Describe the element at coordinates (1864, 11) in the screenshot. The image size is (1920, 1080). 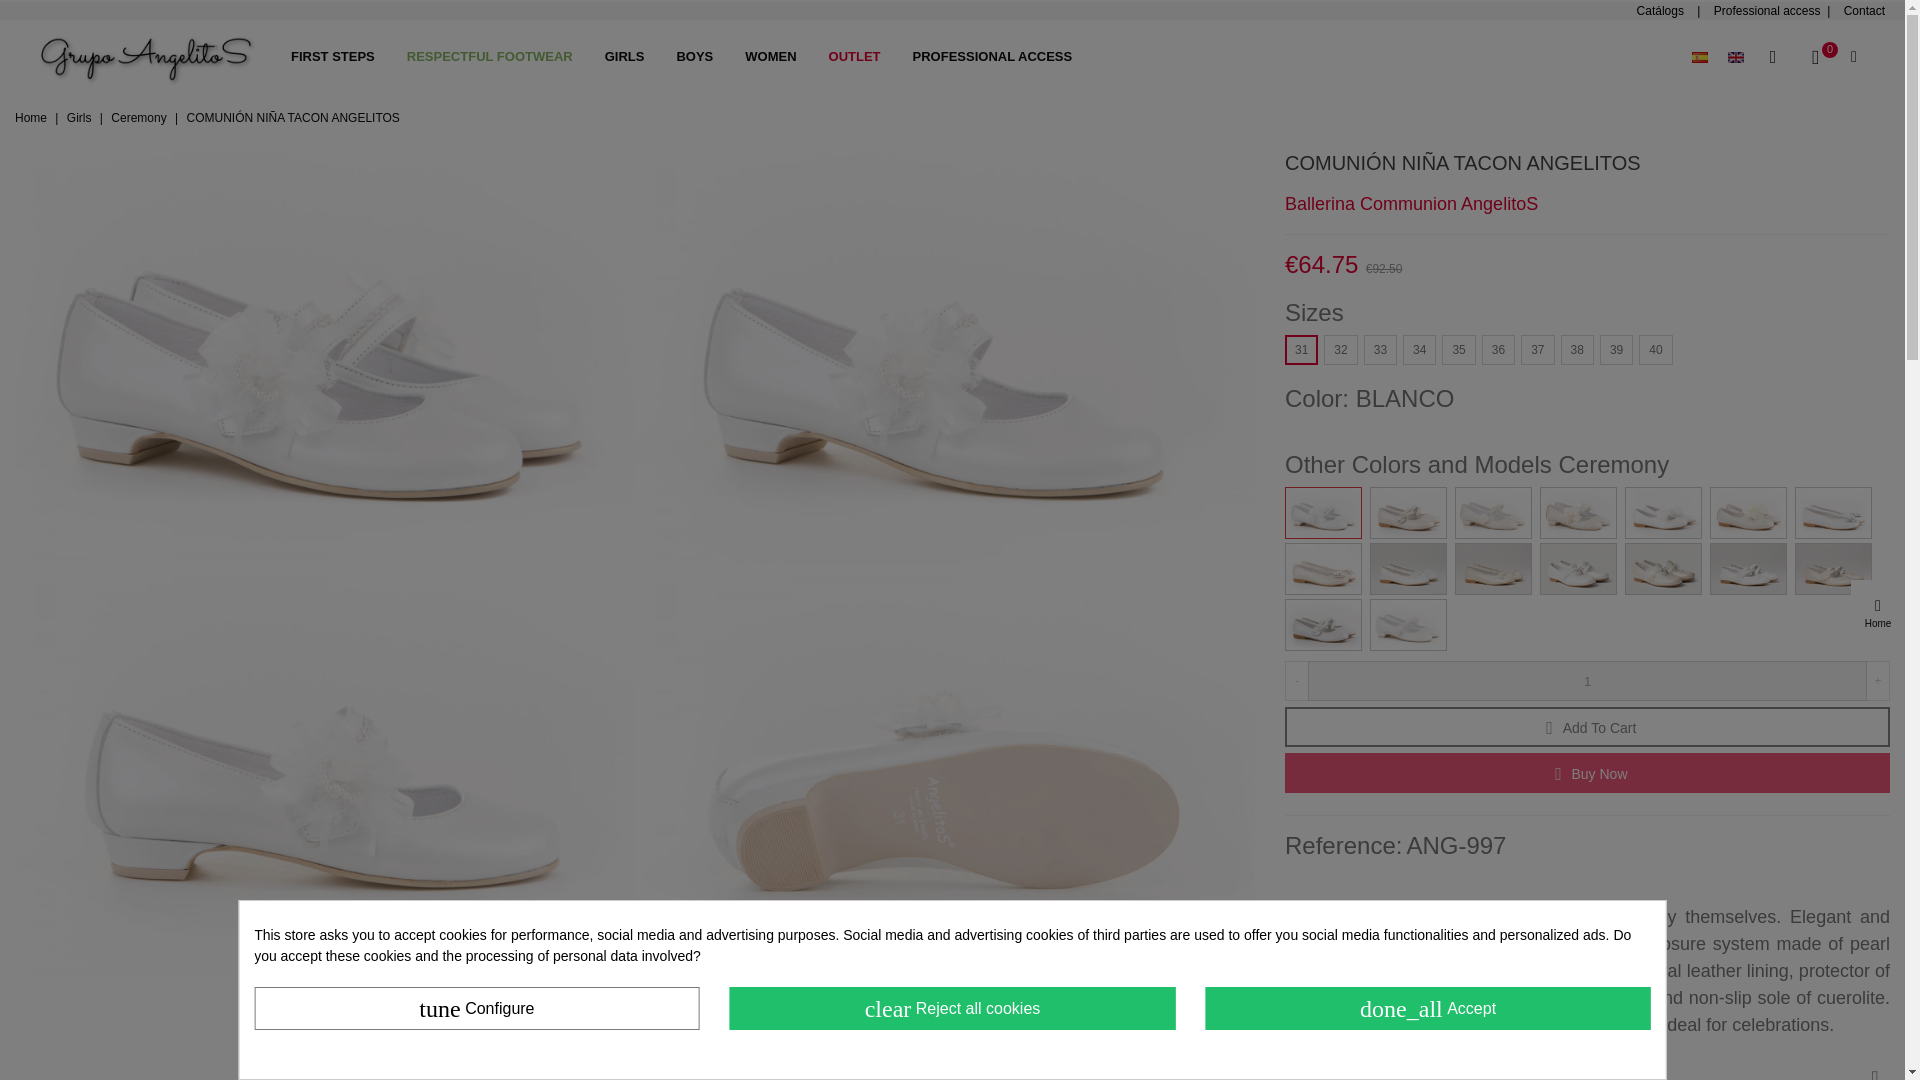
I see `Contact` at that location.